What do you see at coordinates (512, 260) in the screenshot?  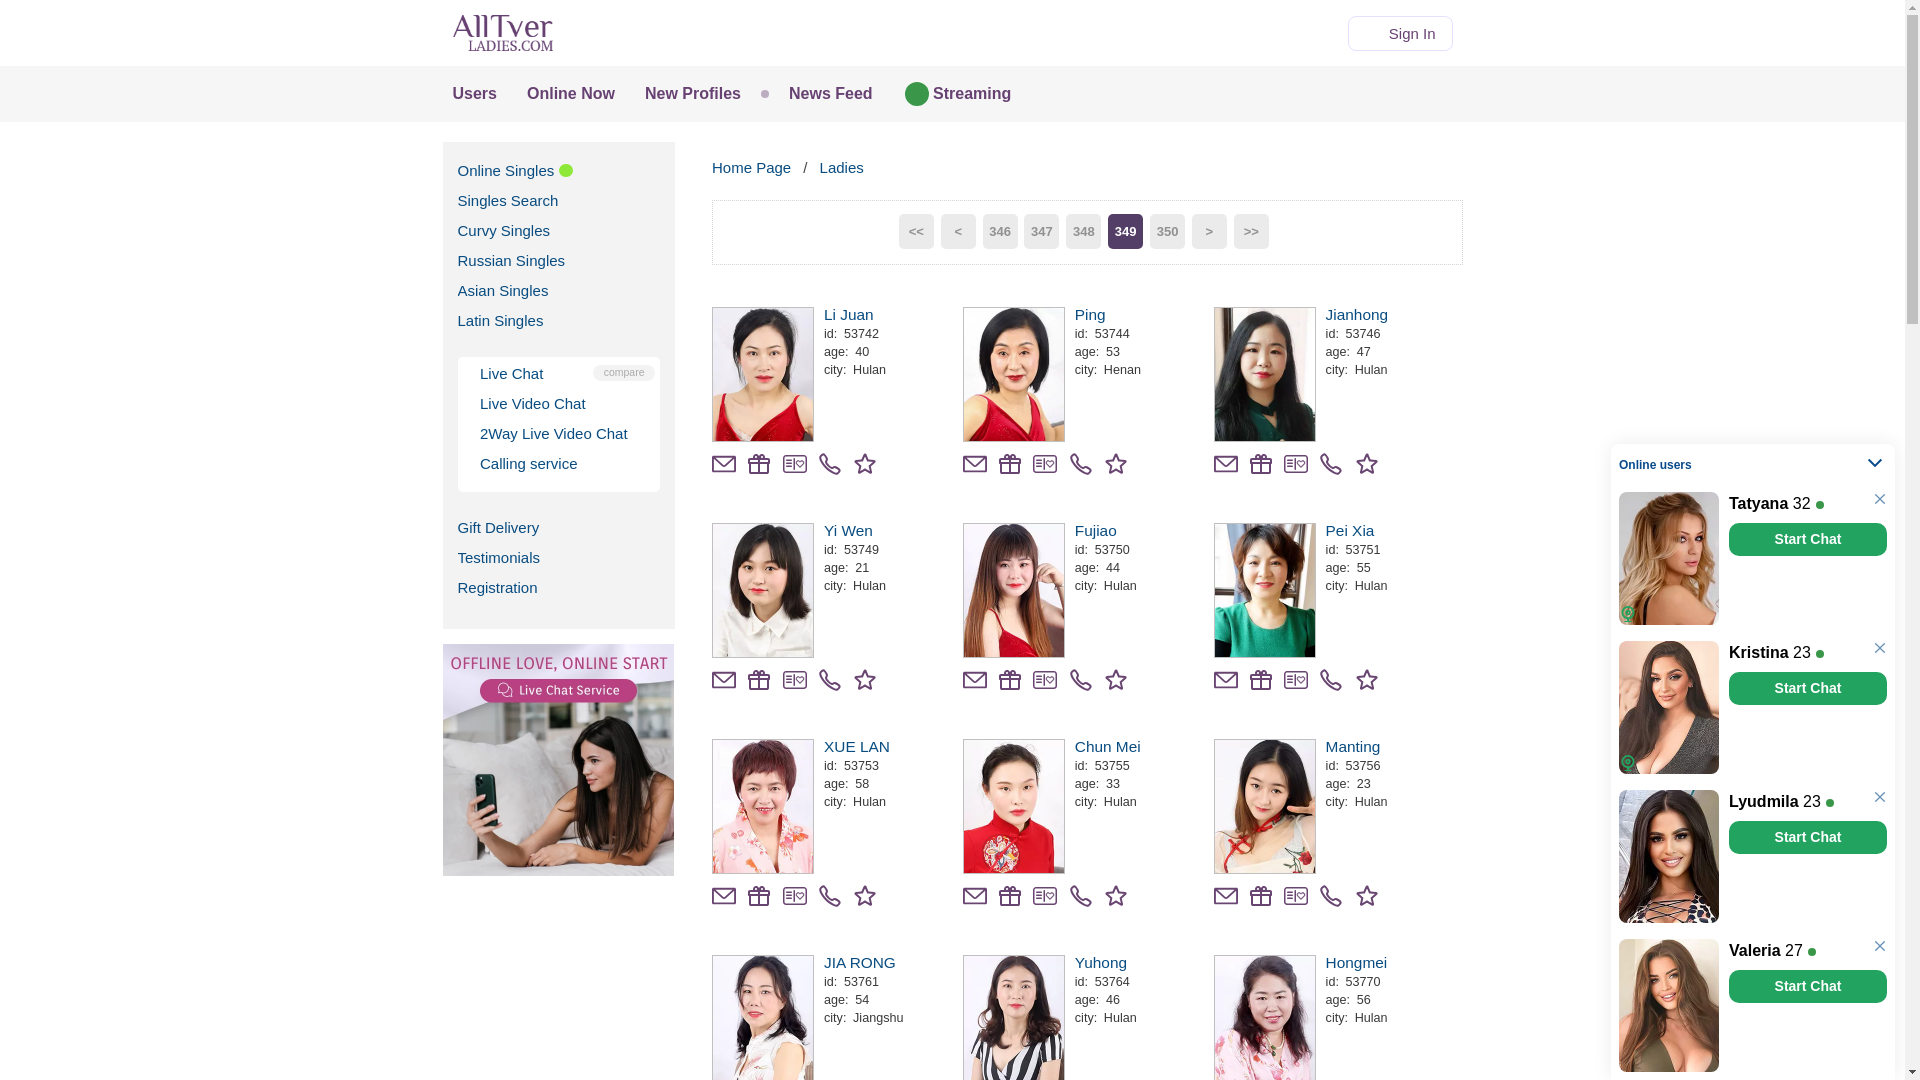 I see `Russian Singles` at bounding box center [512, 260].